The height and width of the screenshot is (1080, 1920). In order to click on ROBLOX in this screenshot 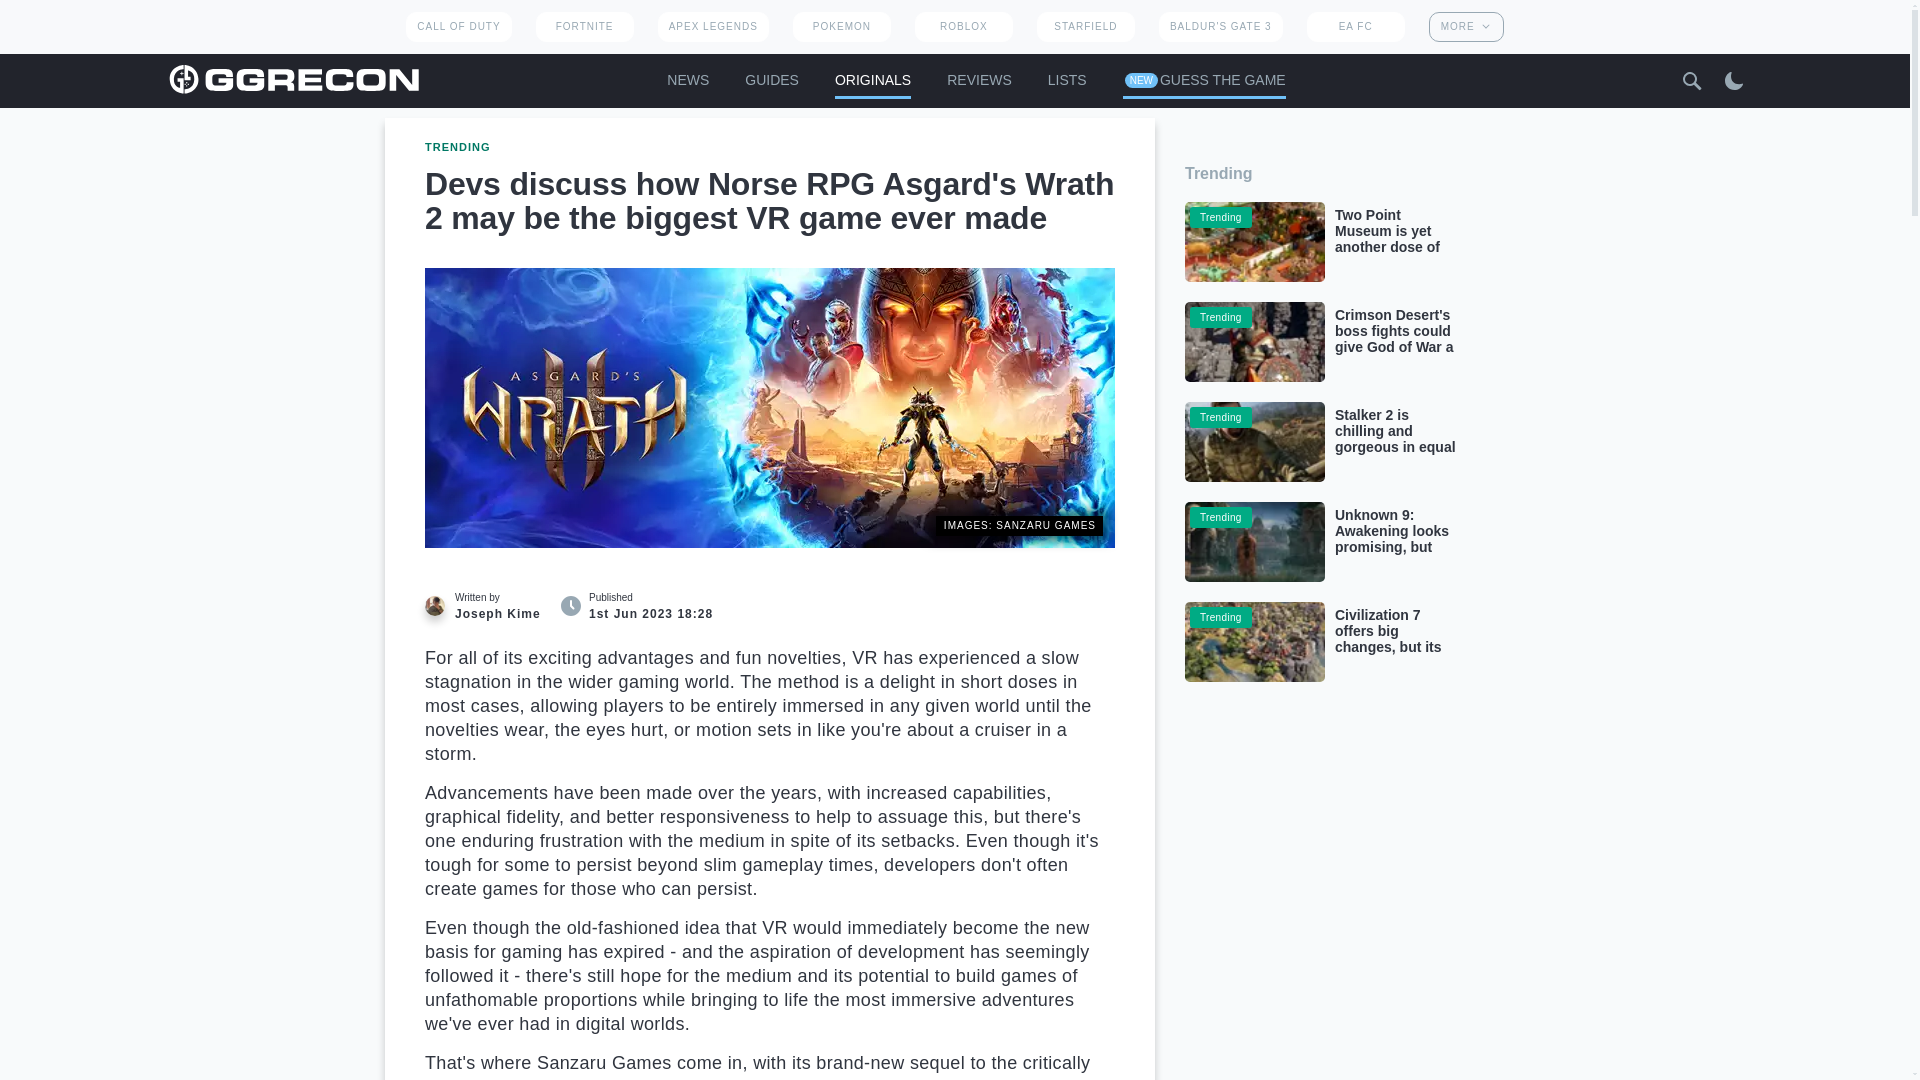, I will do `click(964, 26)`.